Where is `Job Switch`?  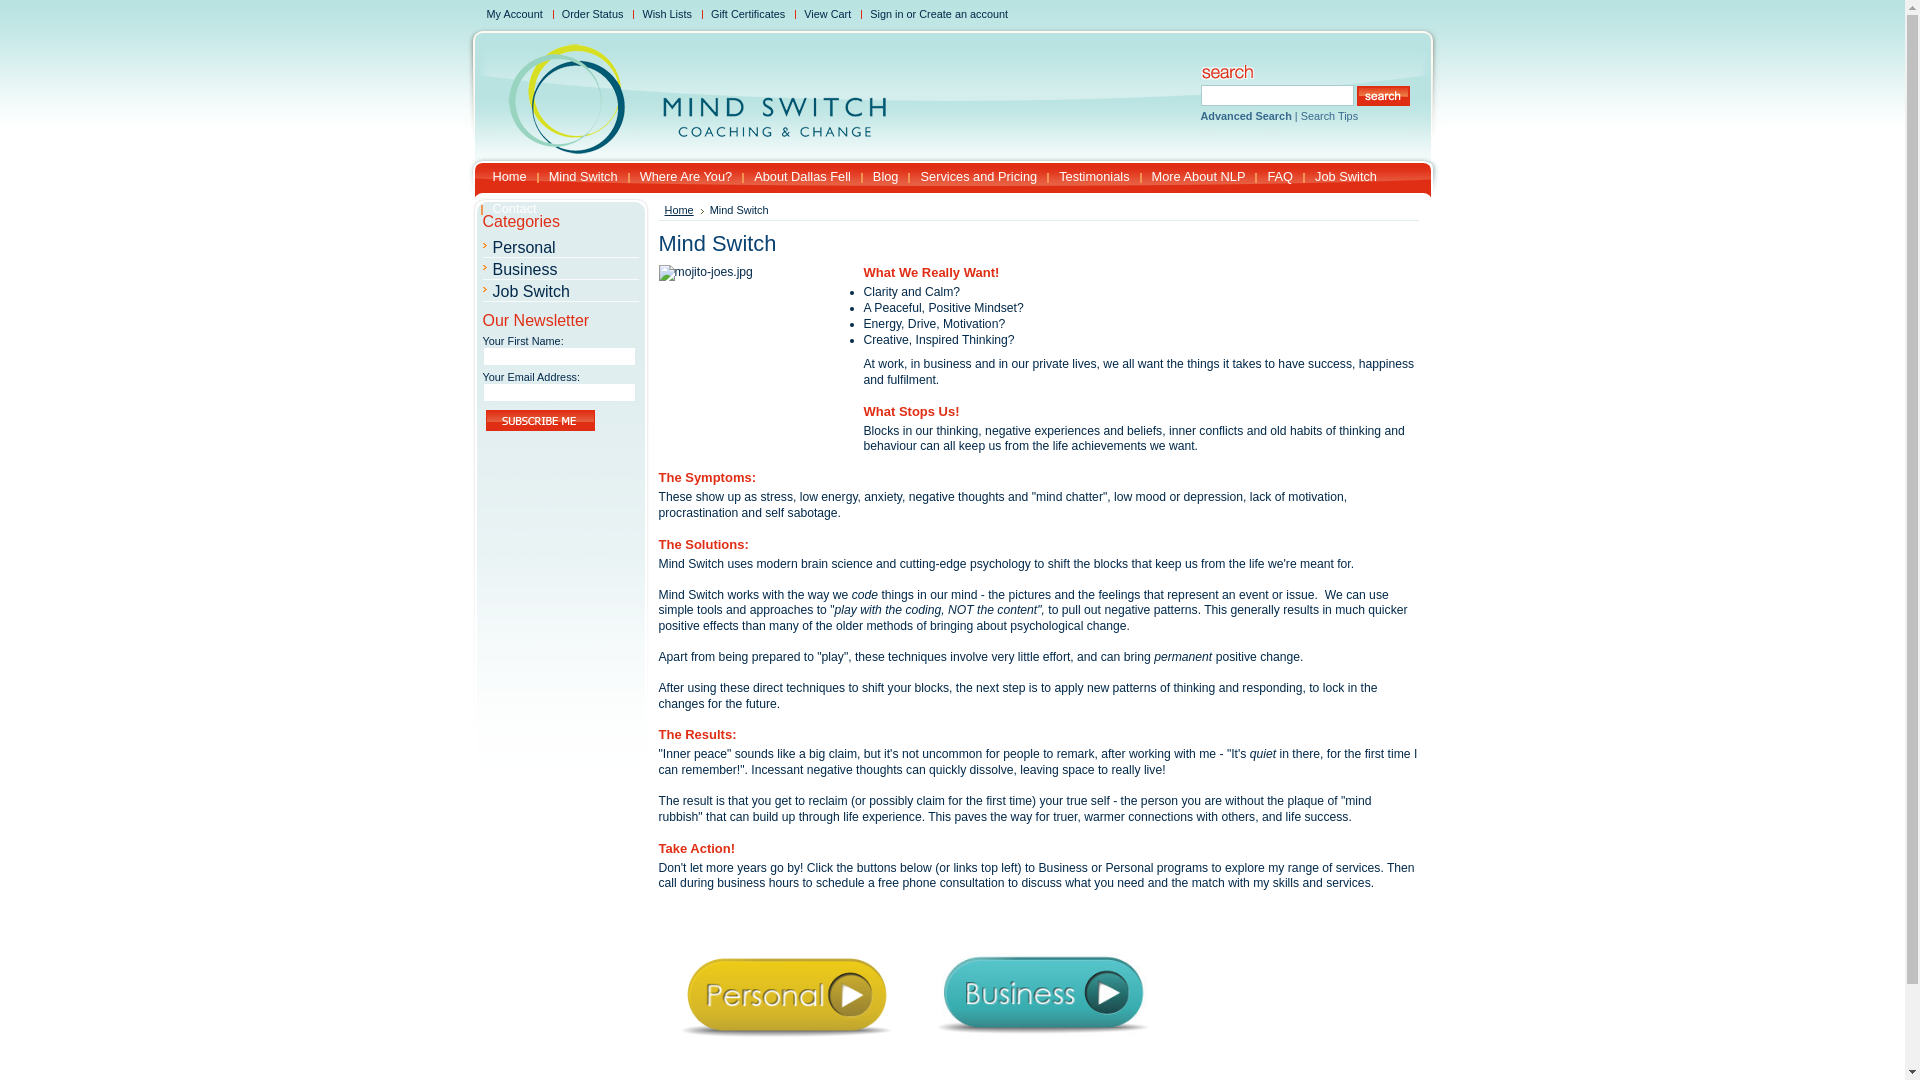
Job Switch is located at coordinates (1340, 177).